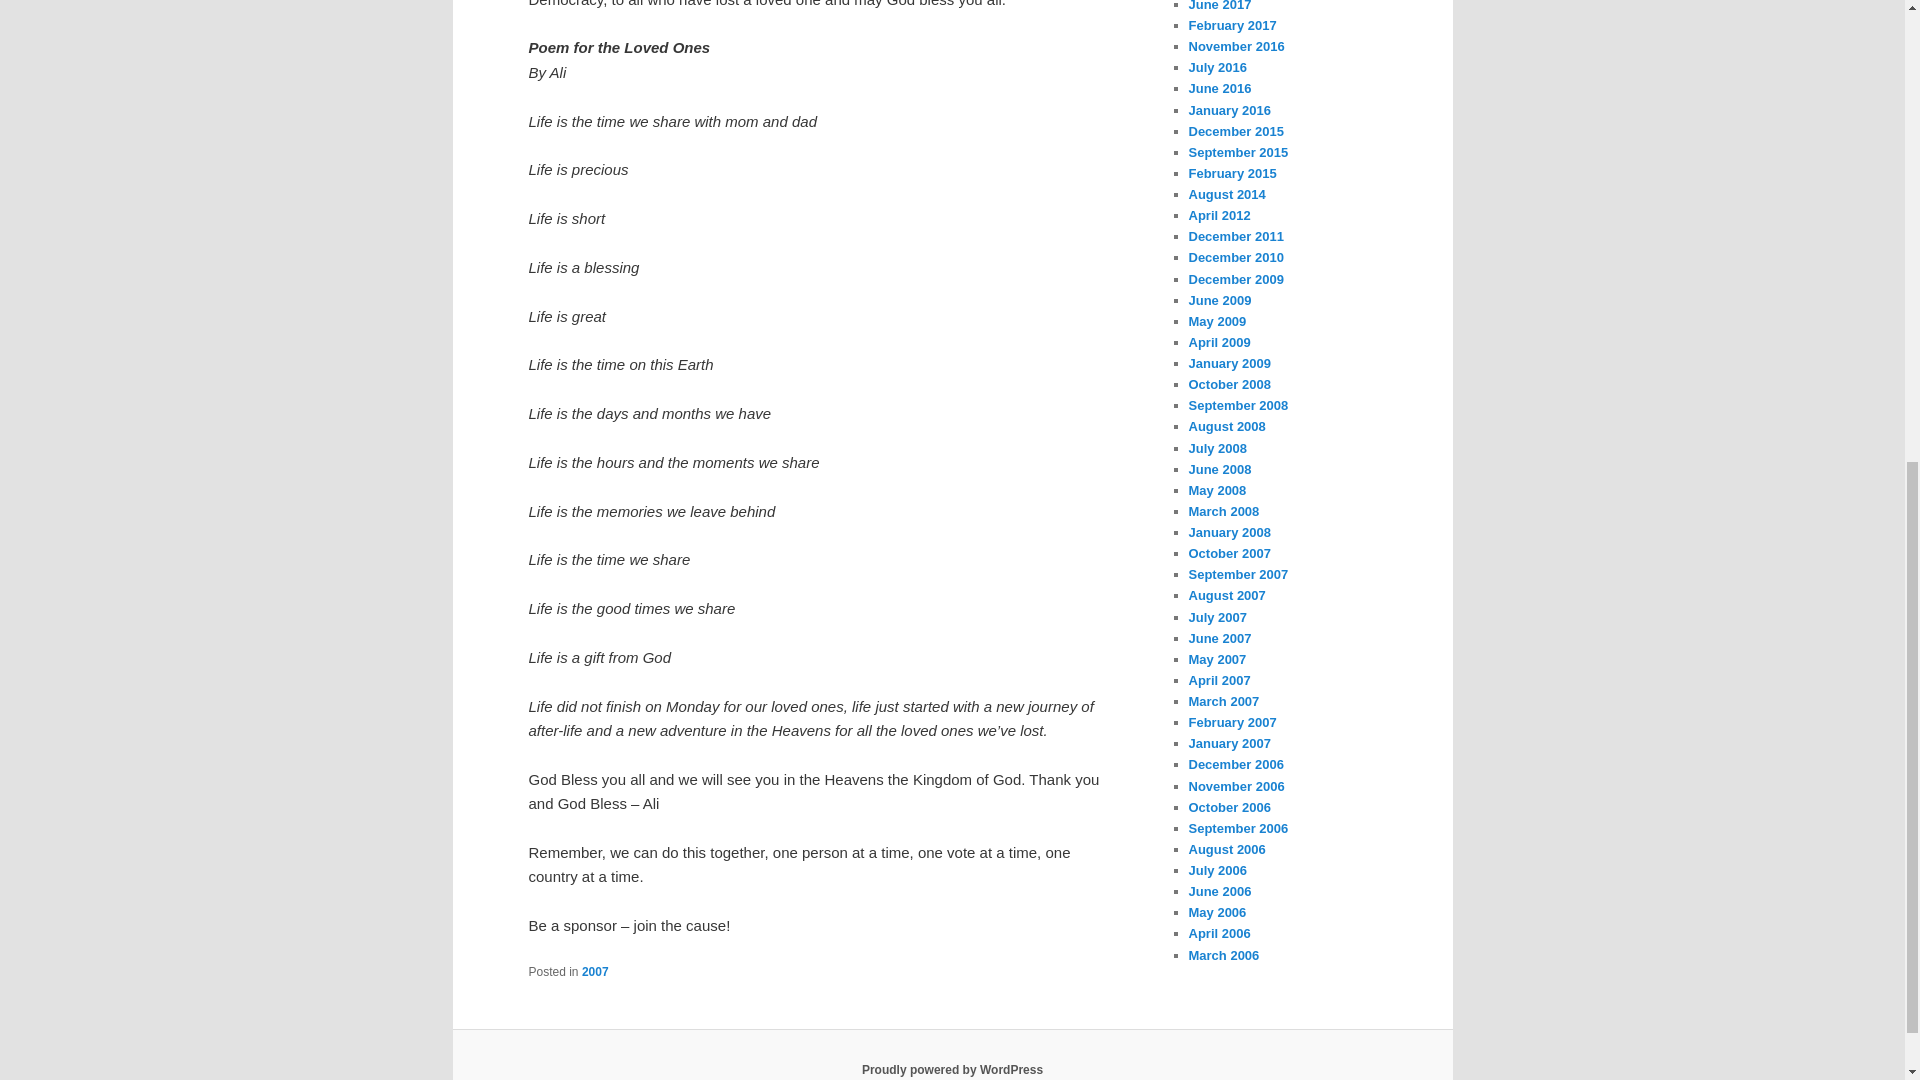 The height and width of the screenshot is (1080, 1920). What do you see at coordinates (1232, 26) in the screenshot?
I see `February 2017` at bounding box center [1232, 26].